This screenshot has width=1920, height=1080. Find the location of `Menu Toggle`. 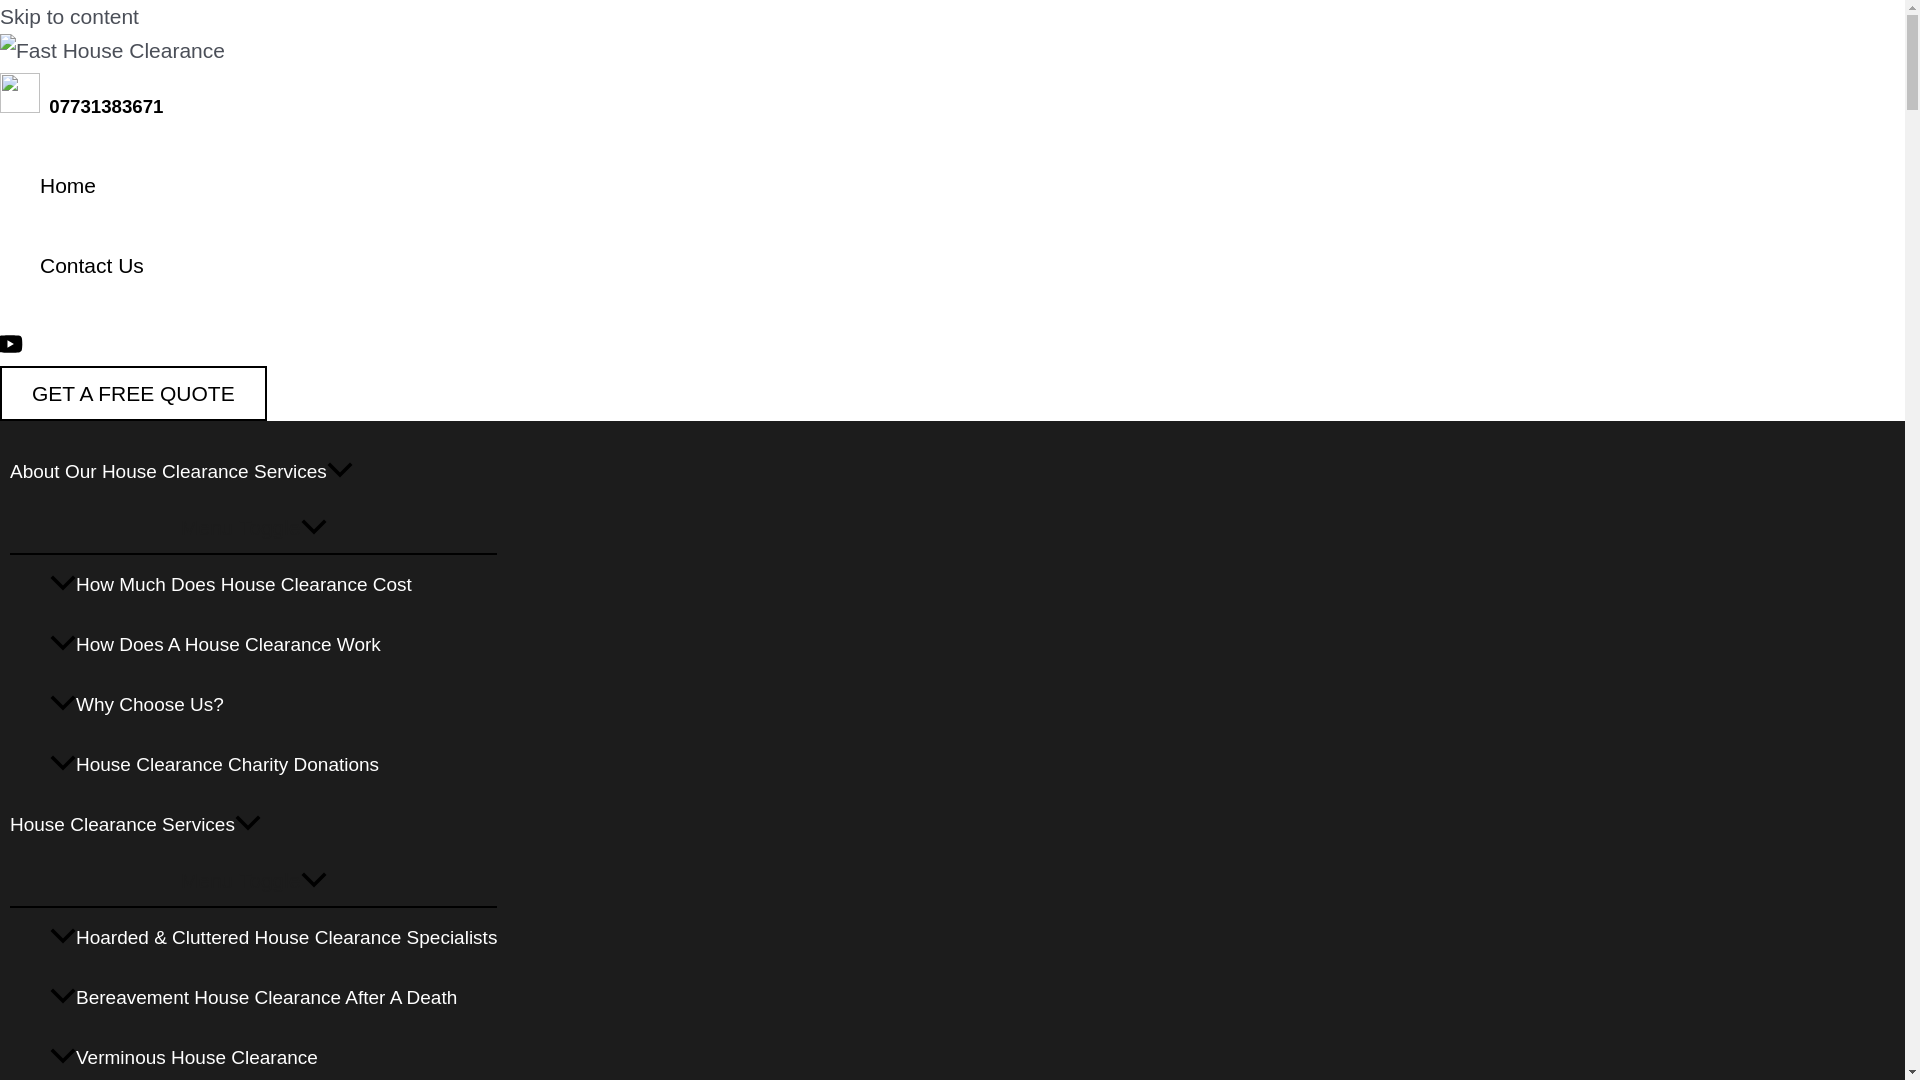

Menu Toggle is located at coordinates (253, 880).